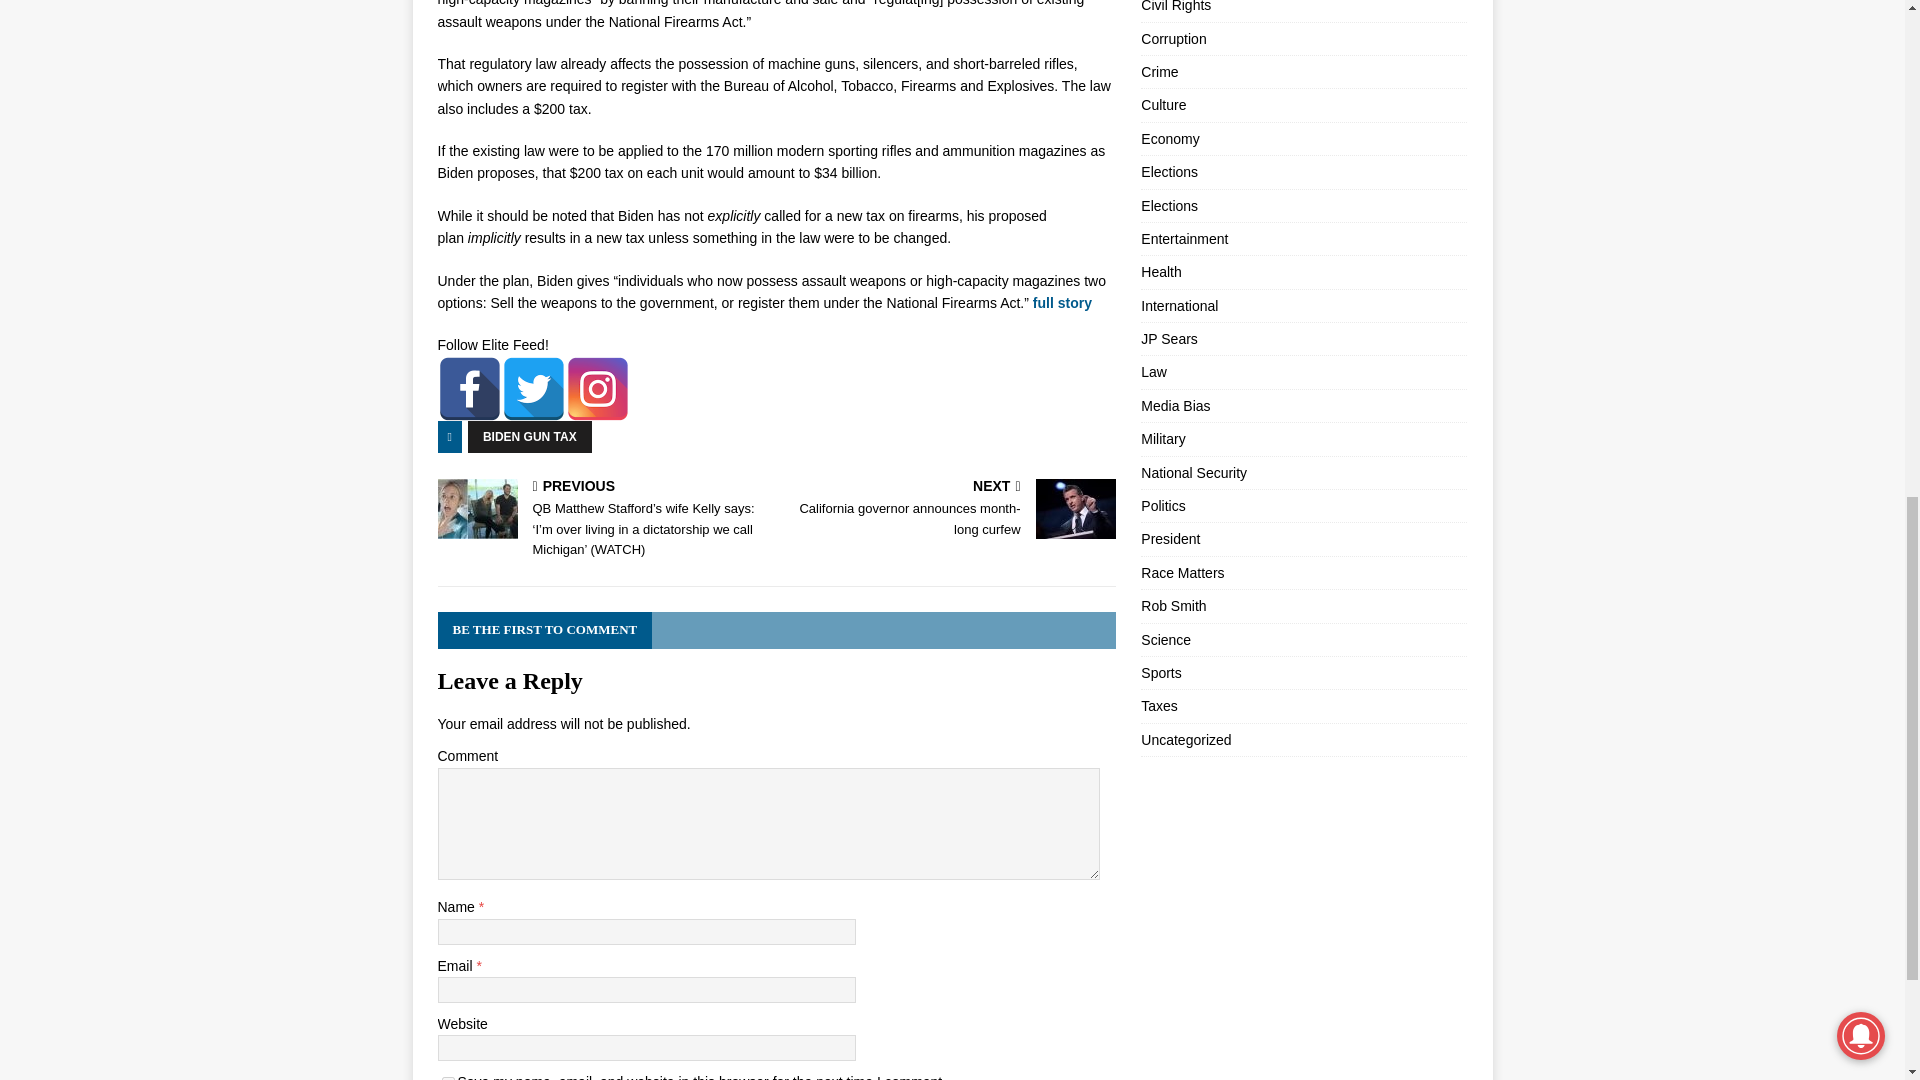 The height and width of the screenshot is (1080, 1920). What do you see at coordinates (1062, 302) in the screenshot?
I see `full story` at bounding box center [1062, 302].